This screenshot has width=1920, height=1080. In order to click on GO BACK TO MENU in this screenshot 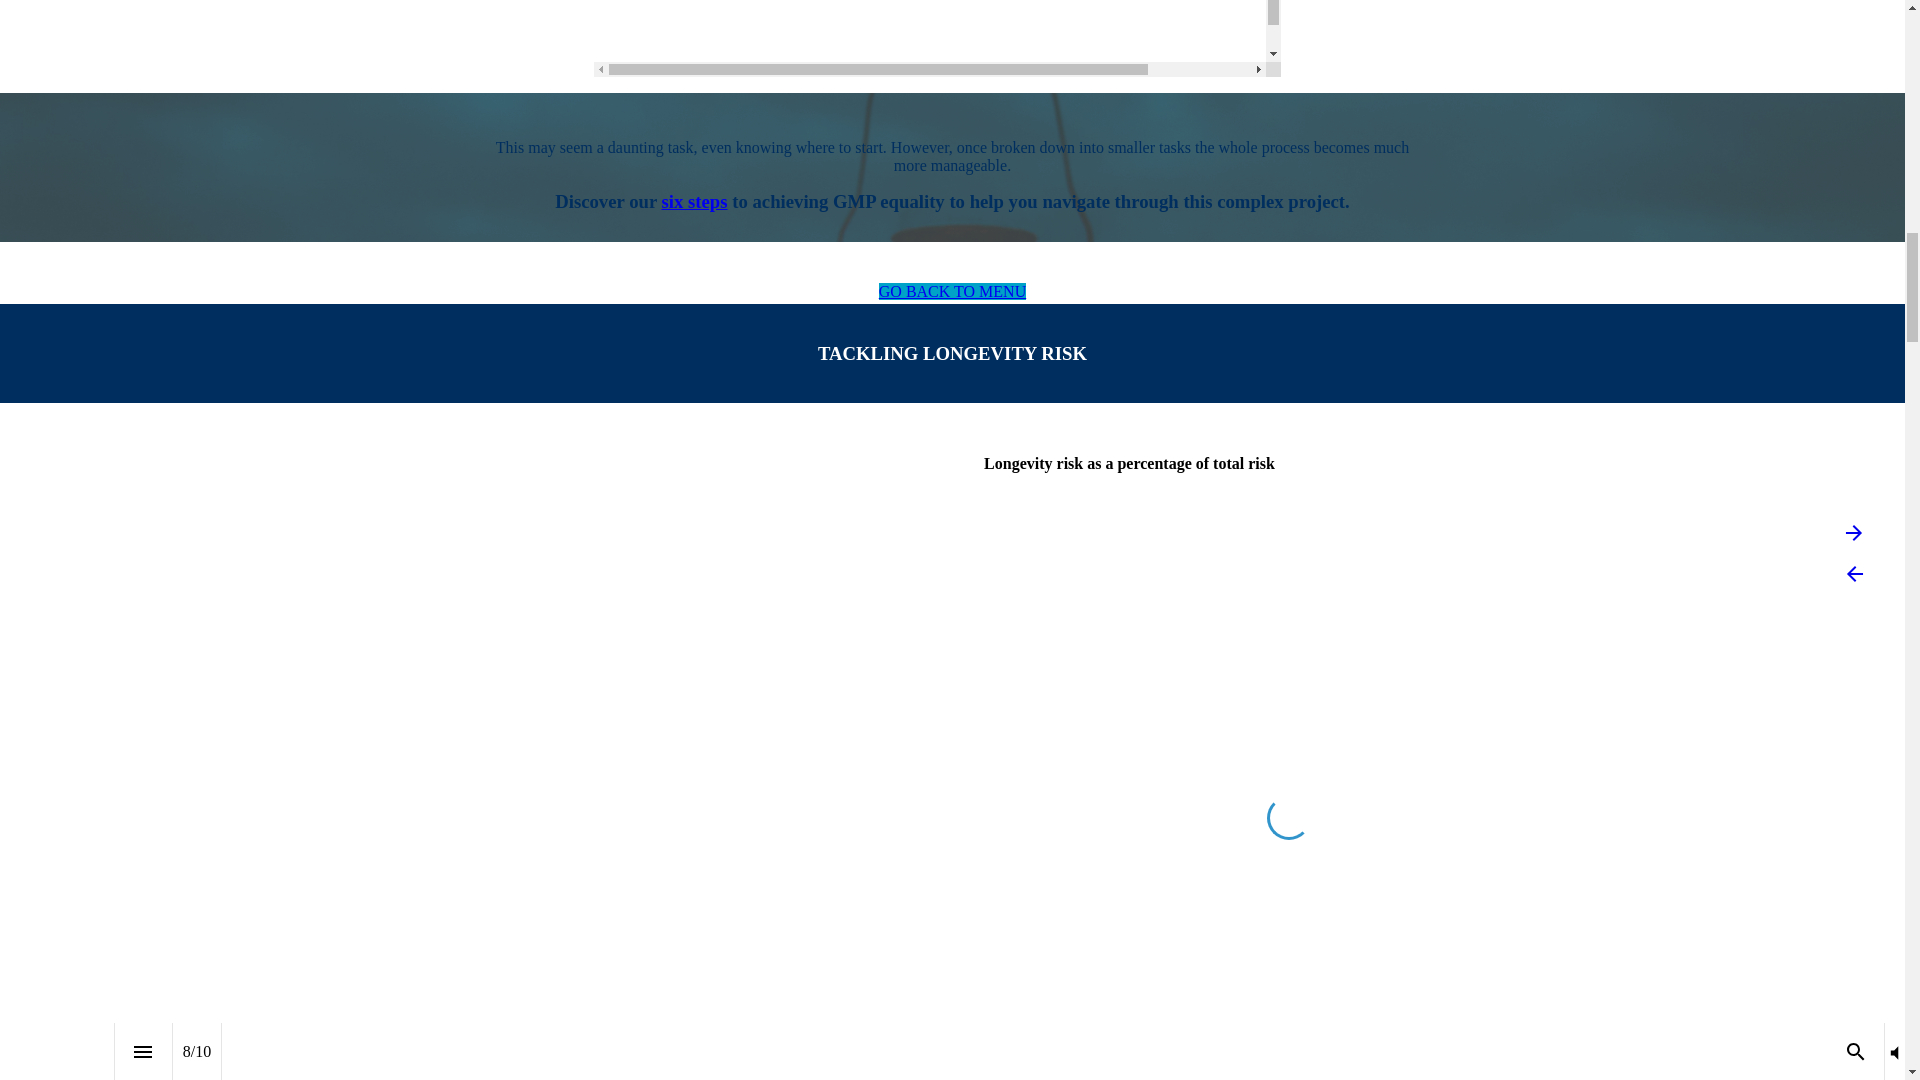, I will do `click(952, 291)`.